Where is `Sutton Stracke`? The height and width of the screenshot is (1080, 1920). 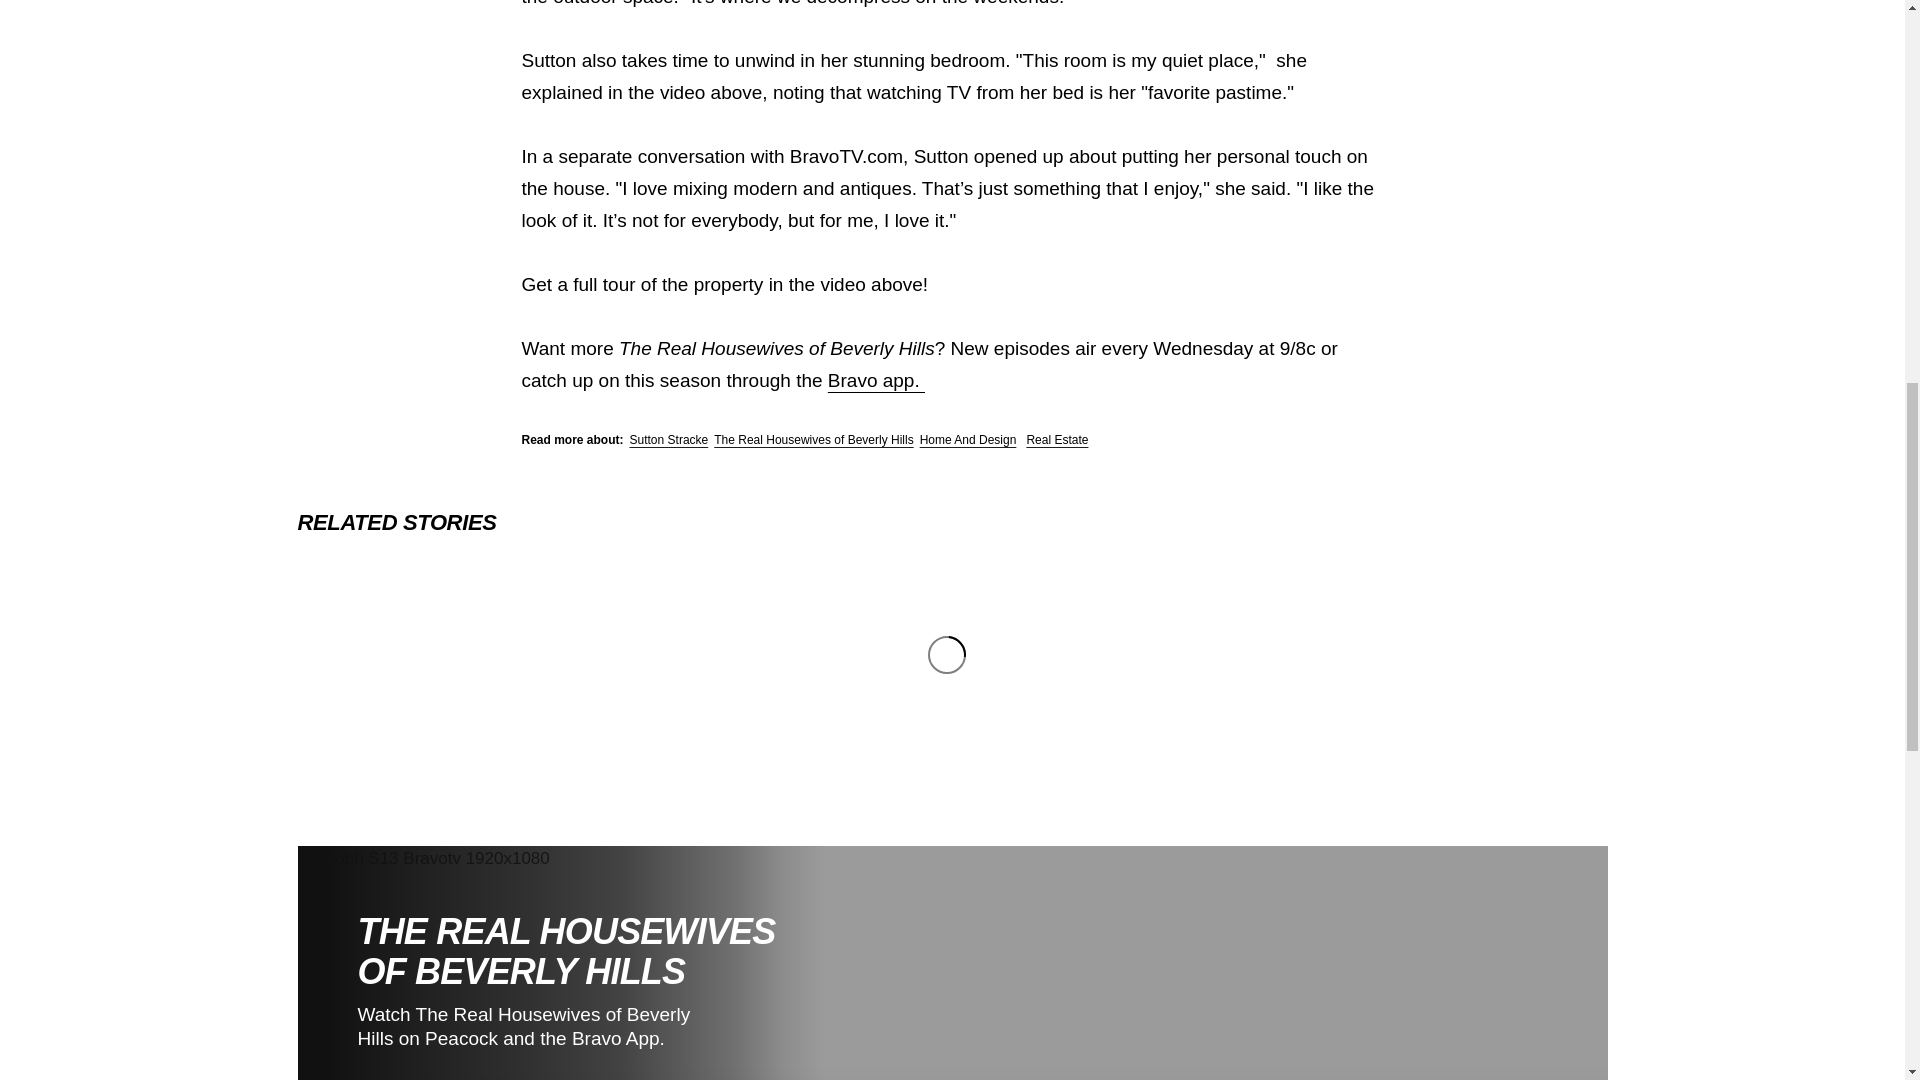 Sutton Stracke is located at coordinates (668, 440).